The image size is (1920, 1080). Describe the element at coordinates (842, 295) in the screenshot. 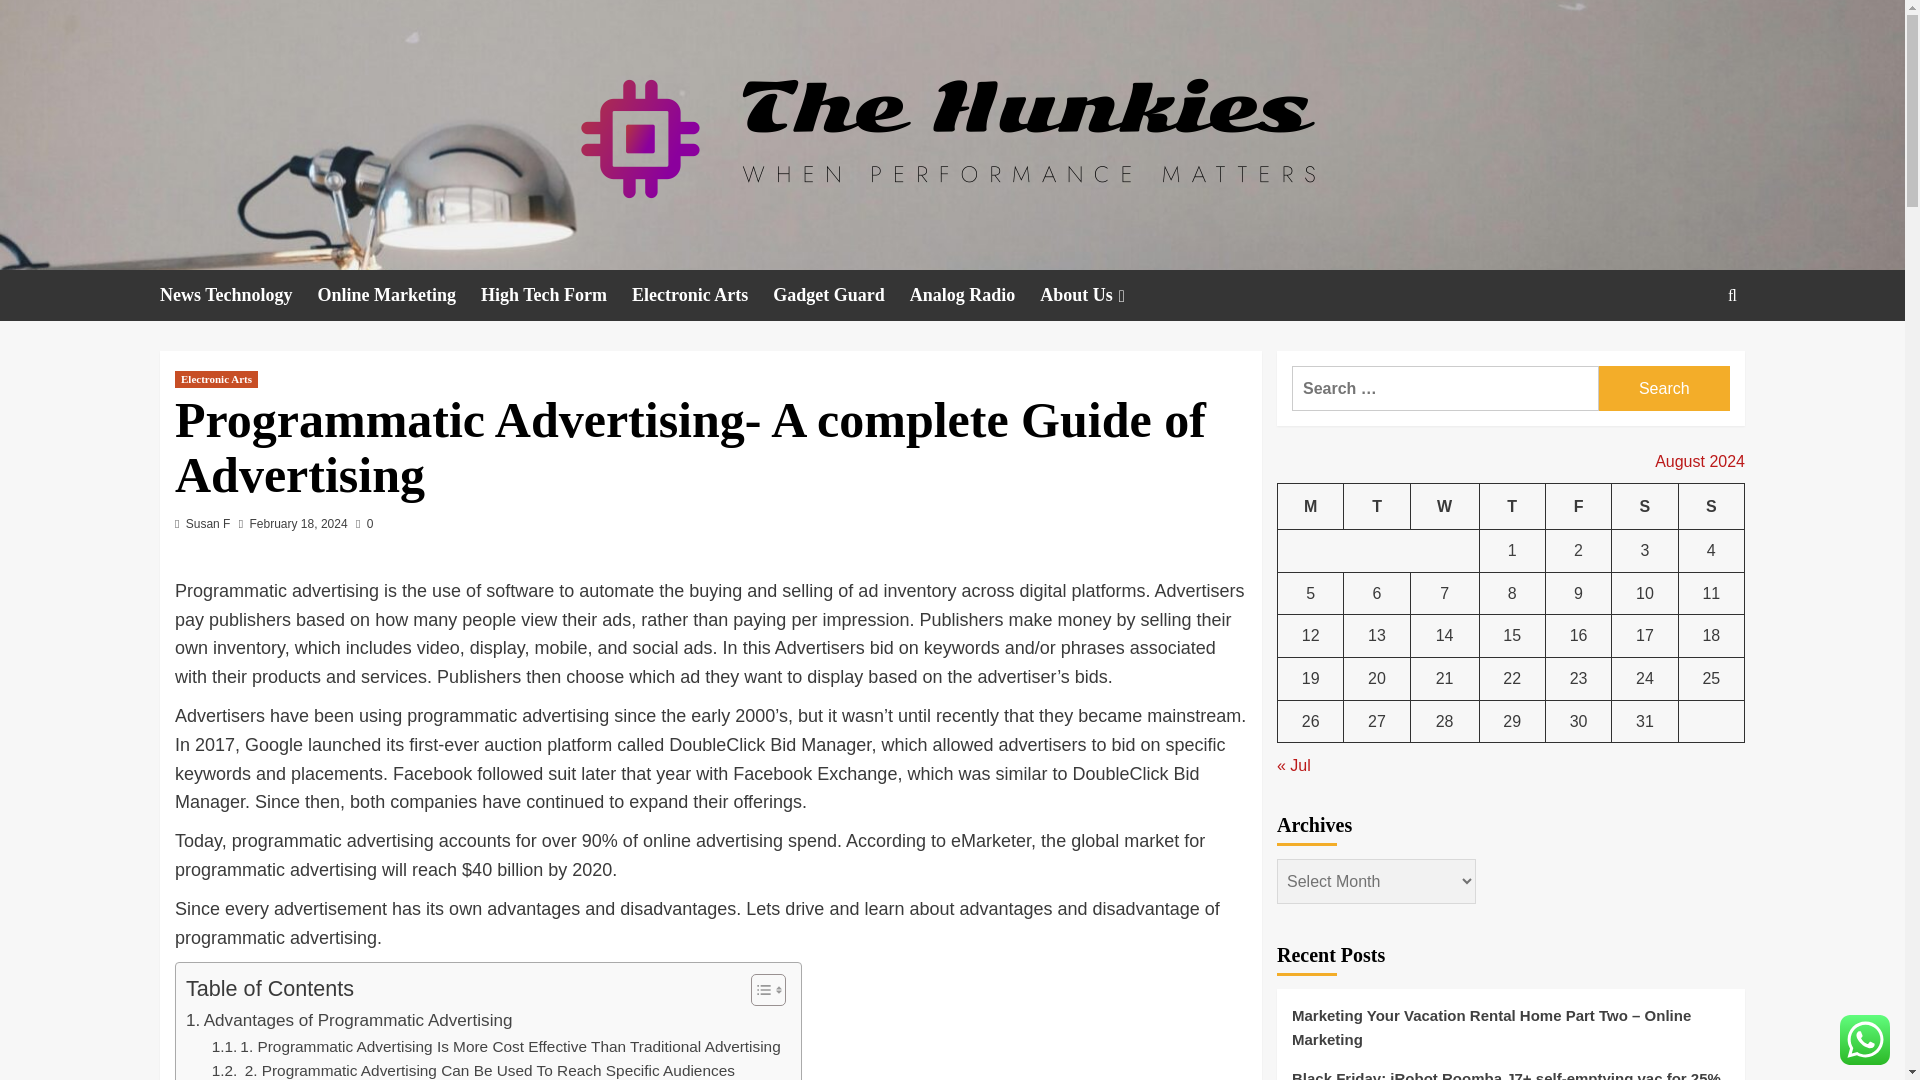

I see `Gadget Guard` at that location.